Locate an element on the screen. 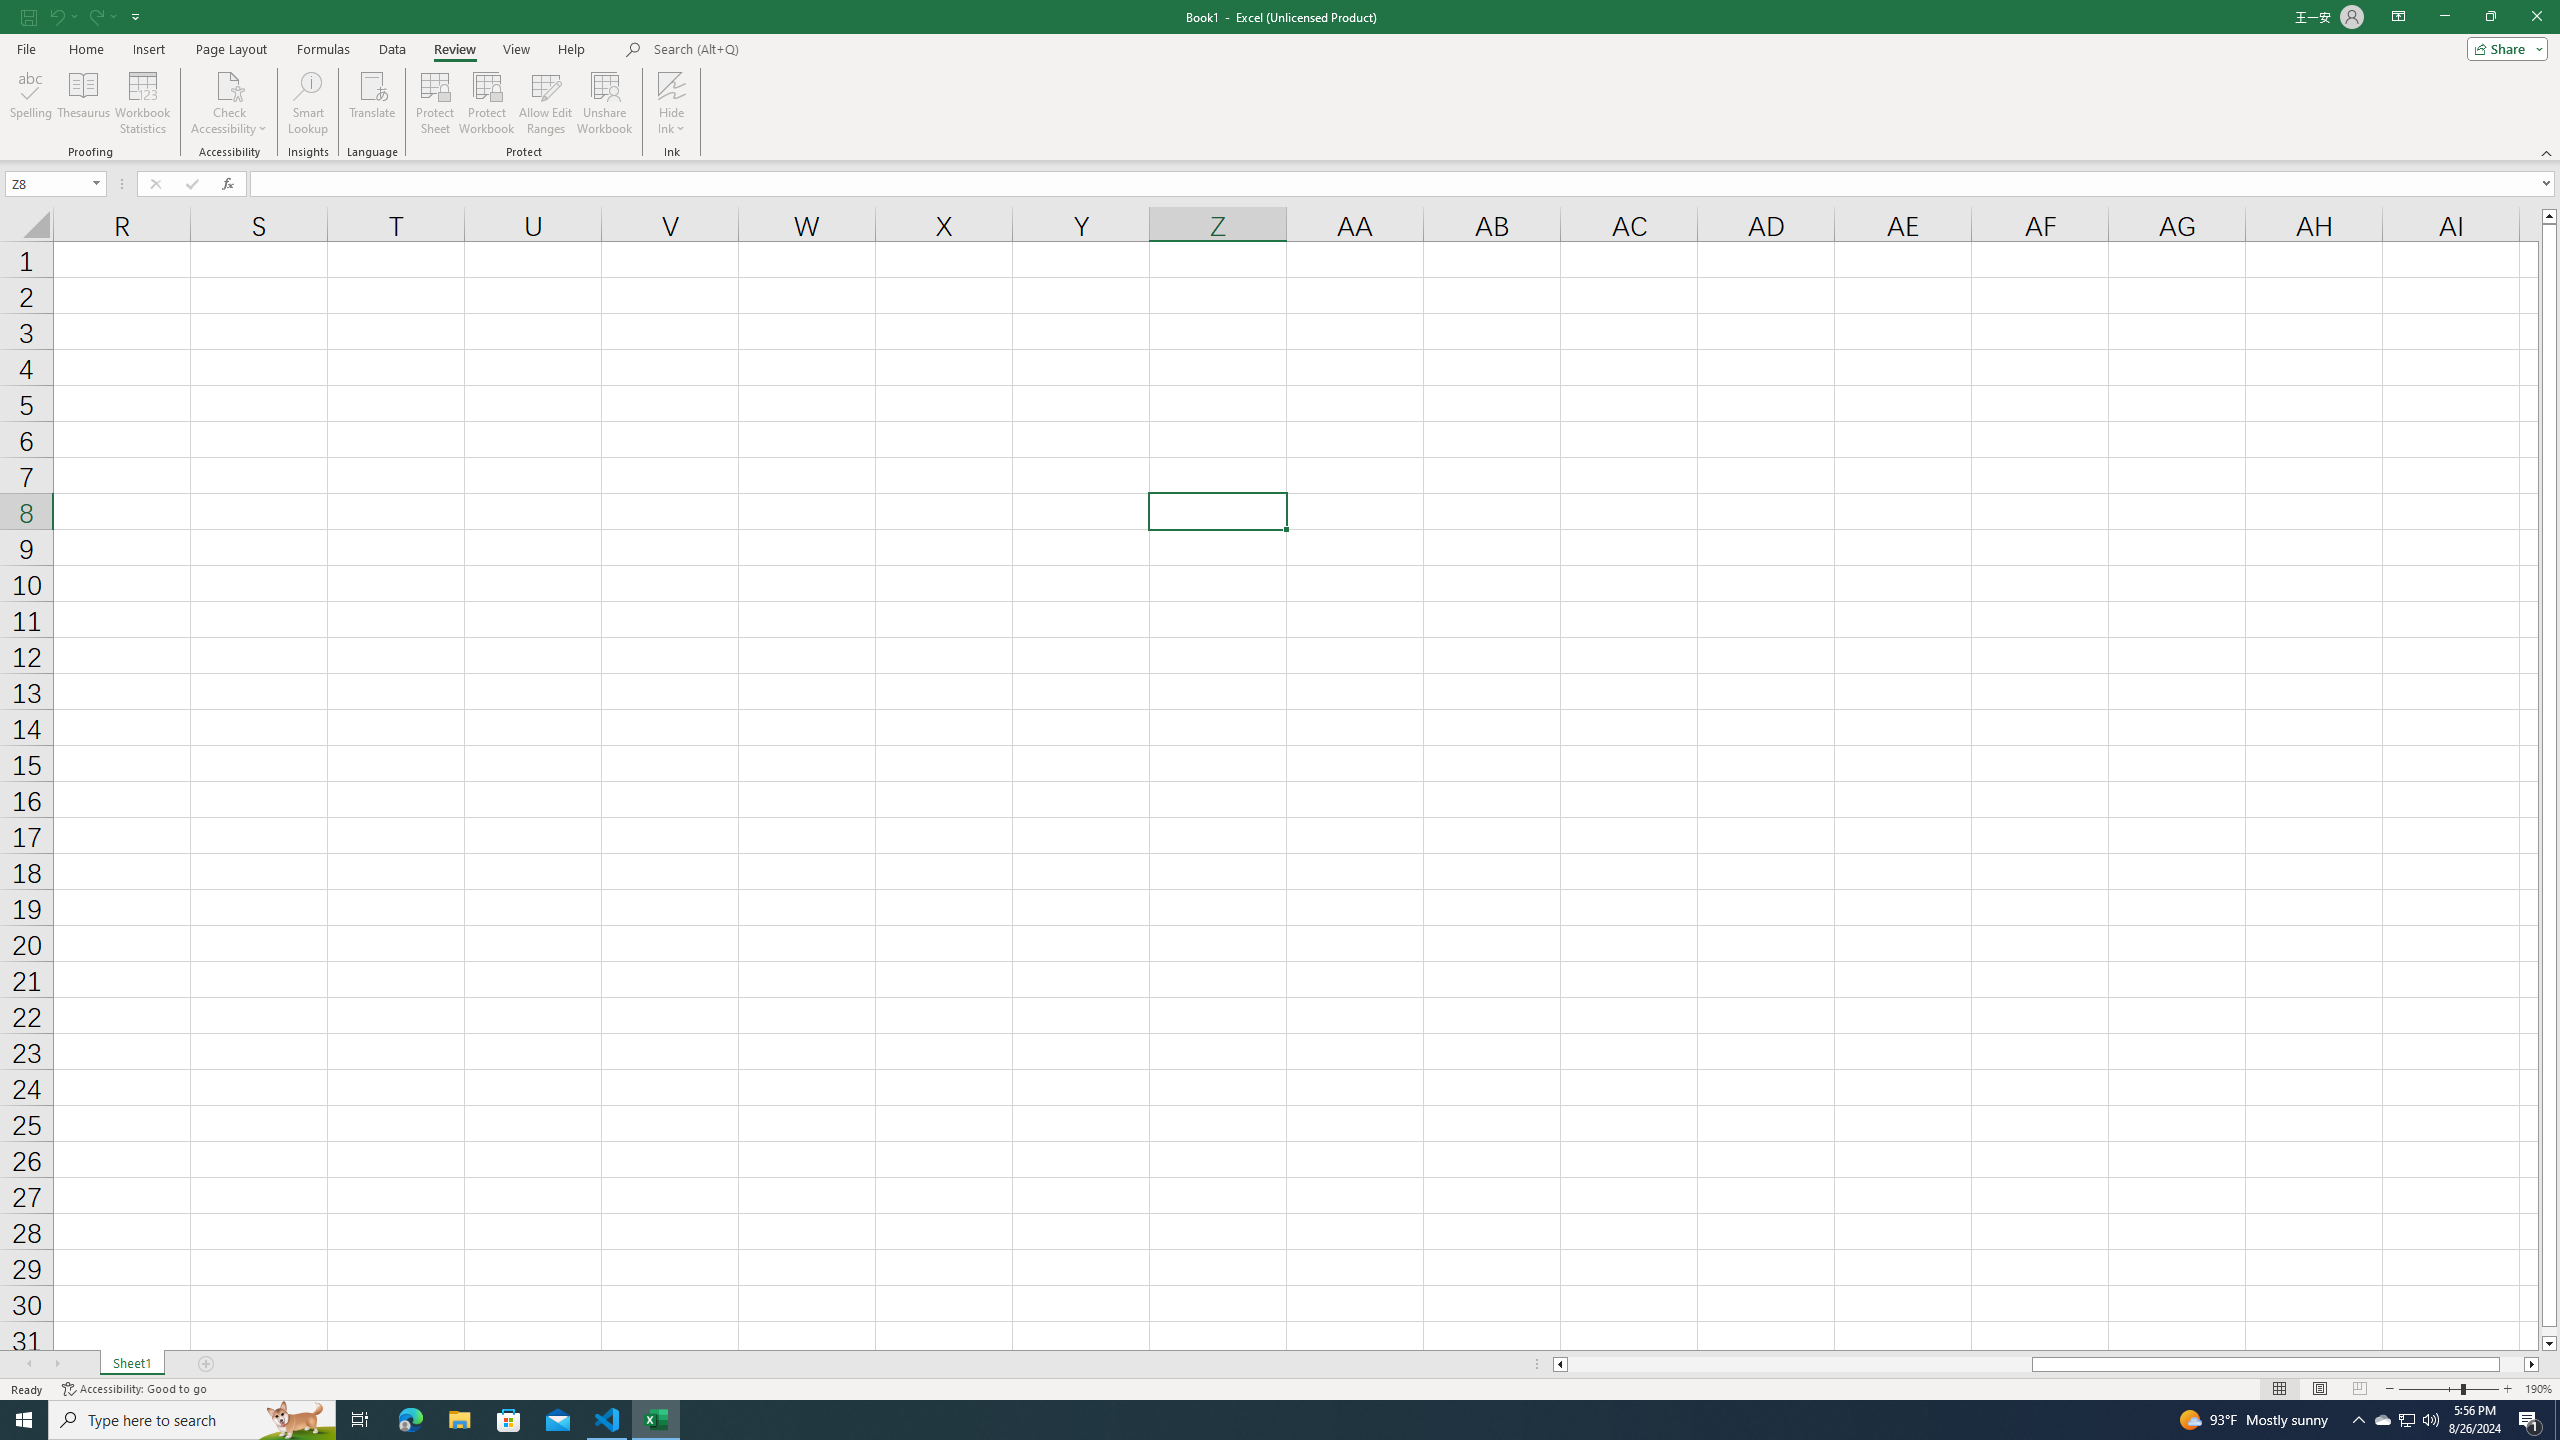 This screenshot has height=1440, width=2560. Collapse the Ribbon is located at coordinates (2547, 152).